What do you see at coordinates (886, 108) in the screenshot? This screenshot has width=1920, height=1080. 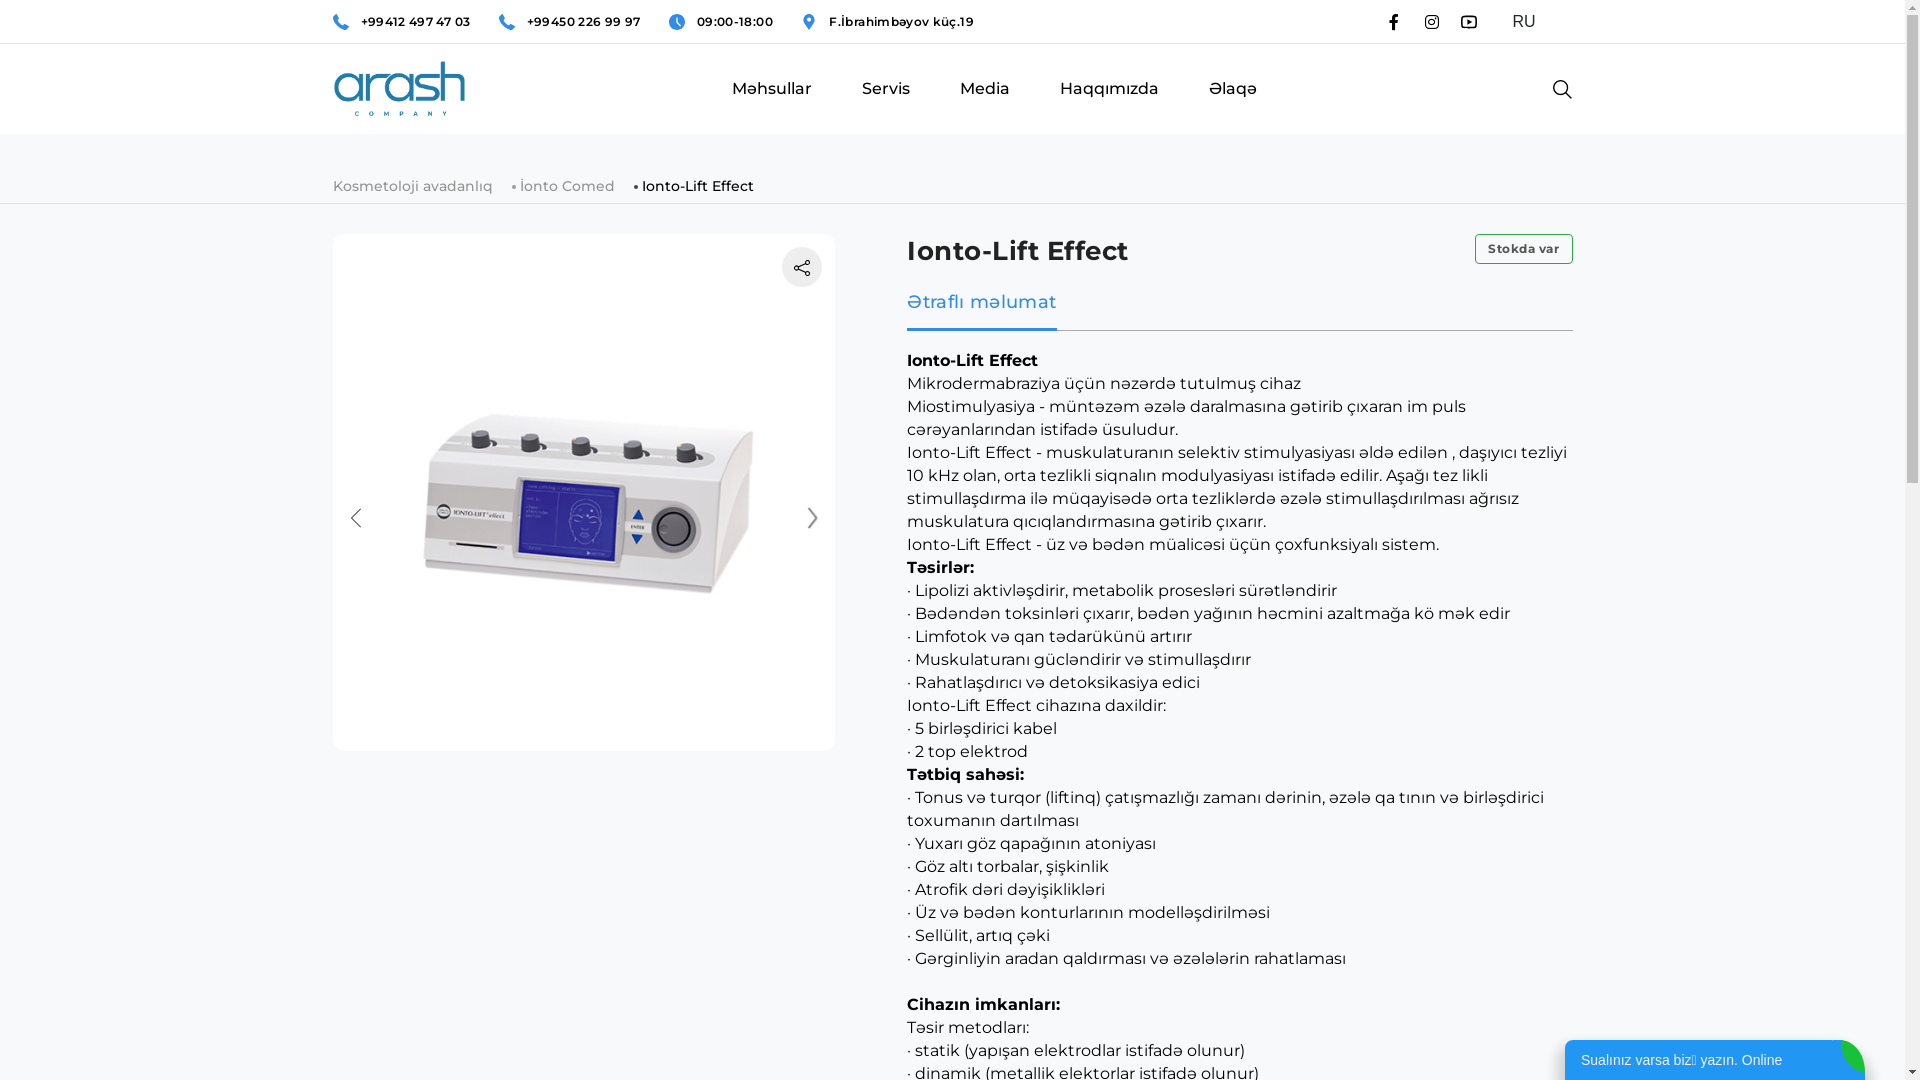 I see `Servis` at bounding box center [886, 108].